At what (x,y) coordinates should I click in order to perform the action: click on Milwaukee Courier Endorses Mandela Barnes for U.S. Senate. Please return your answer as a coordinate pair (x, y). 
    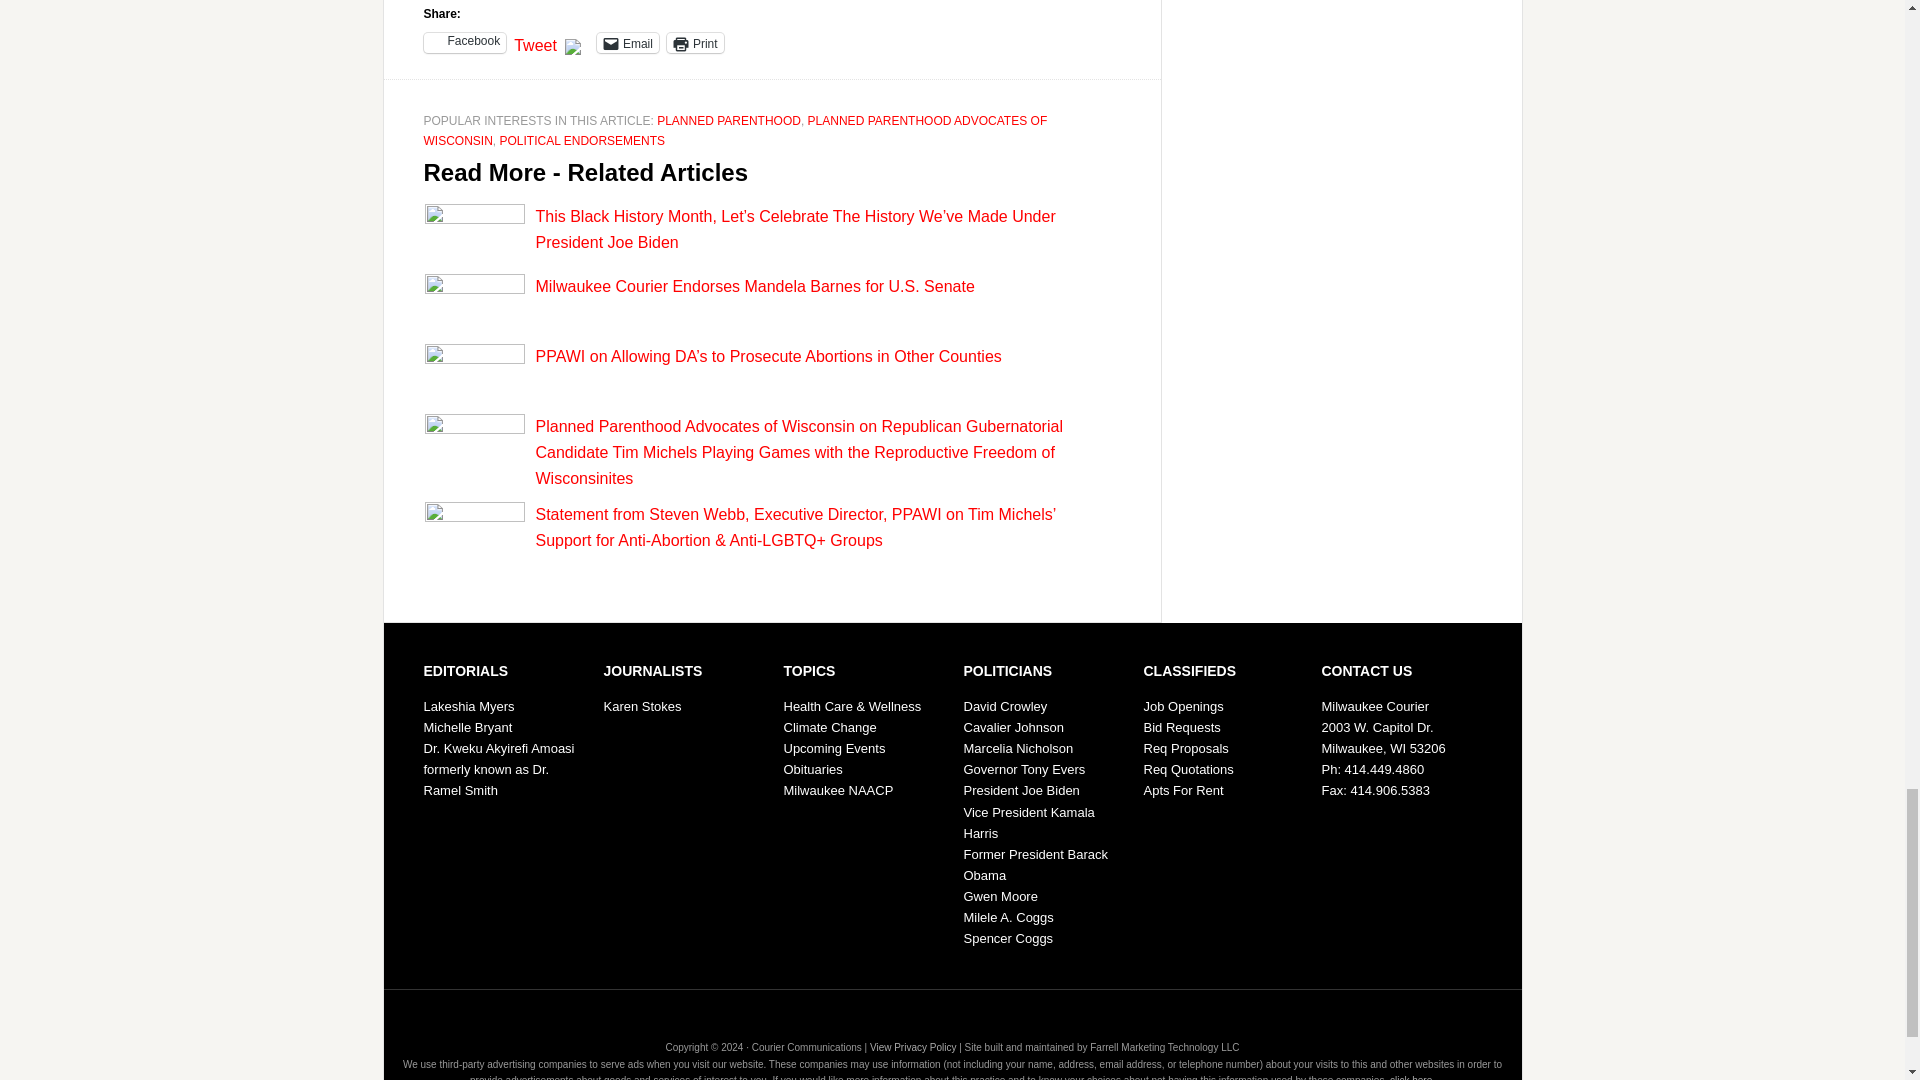
    Looking at the image, I should click on (755, 286).